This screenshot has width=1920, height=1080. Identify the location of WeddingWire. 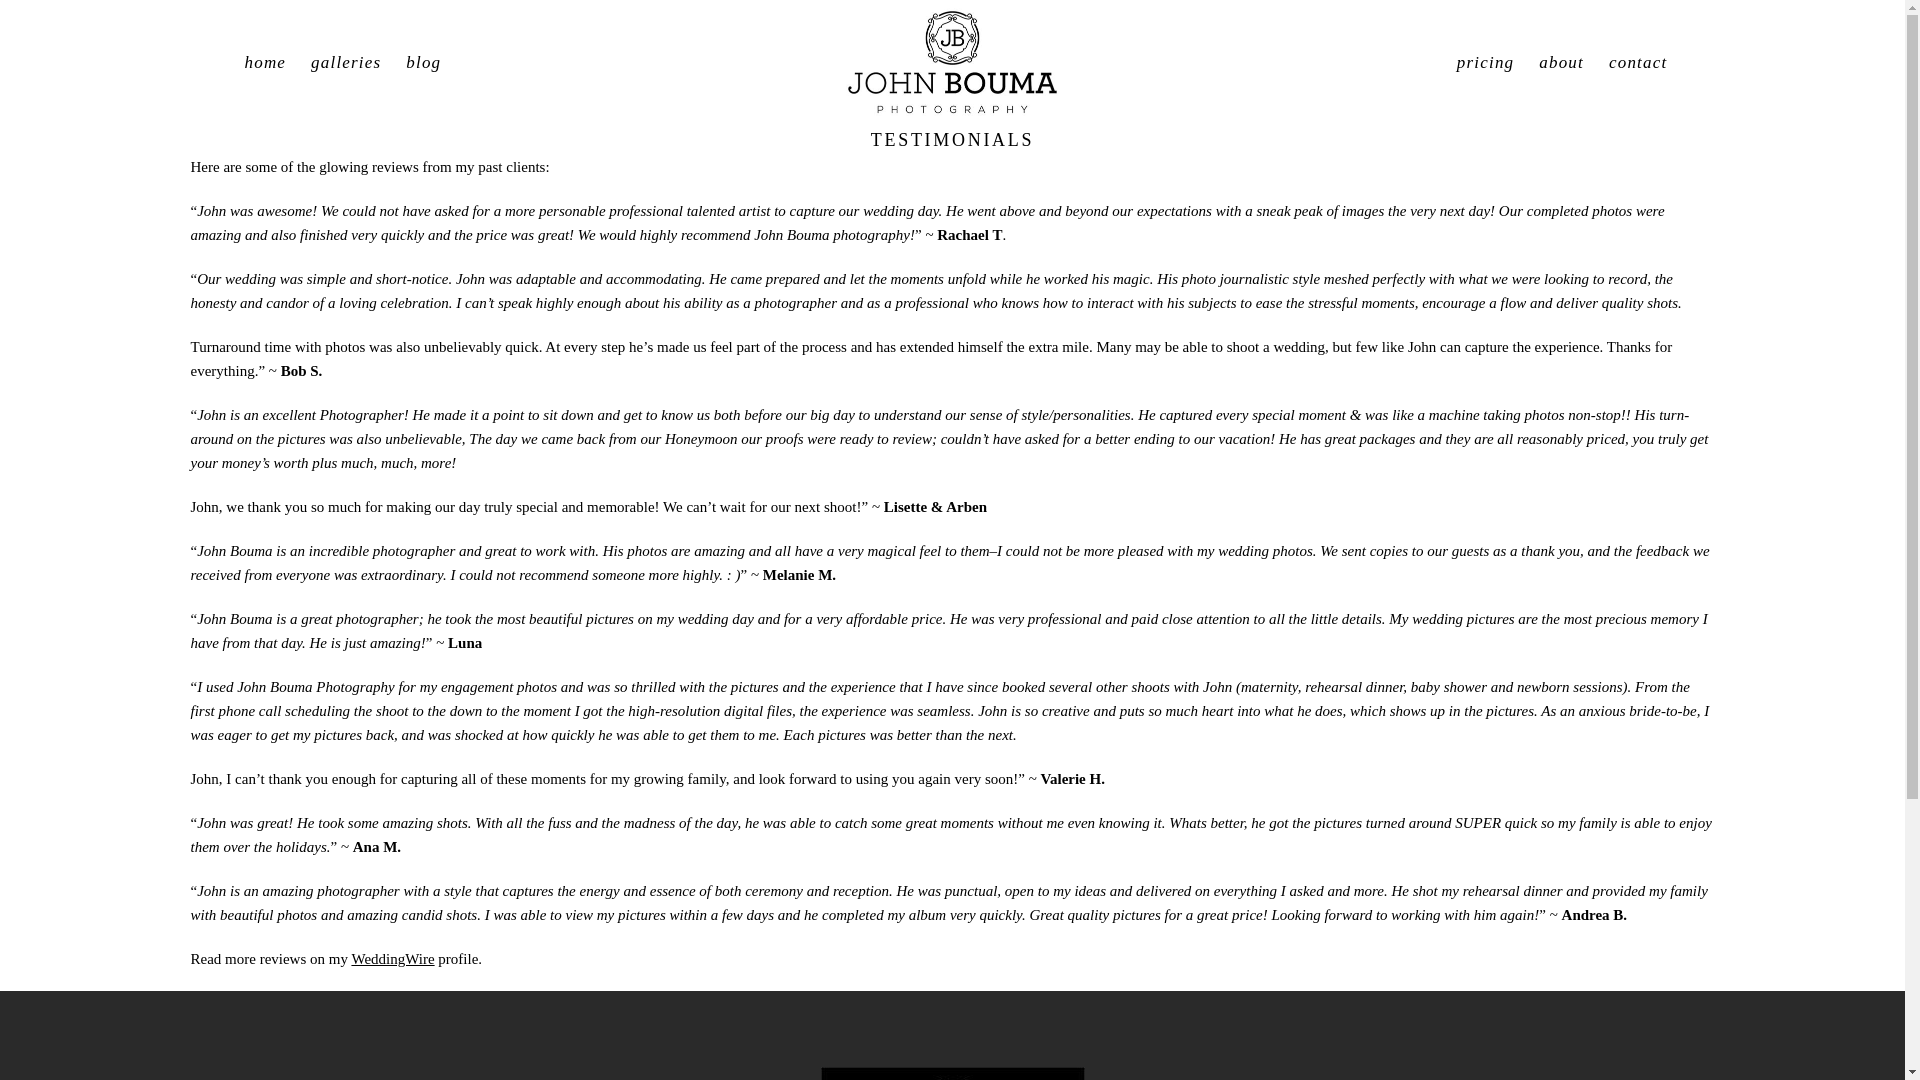
(392, 958).